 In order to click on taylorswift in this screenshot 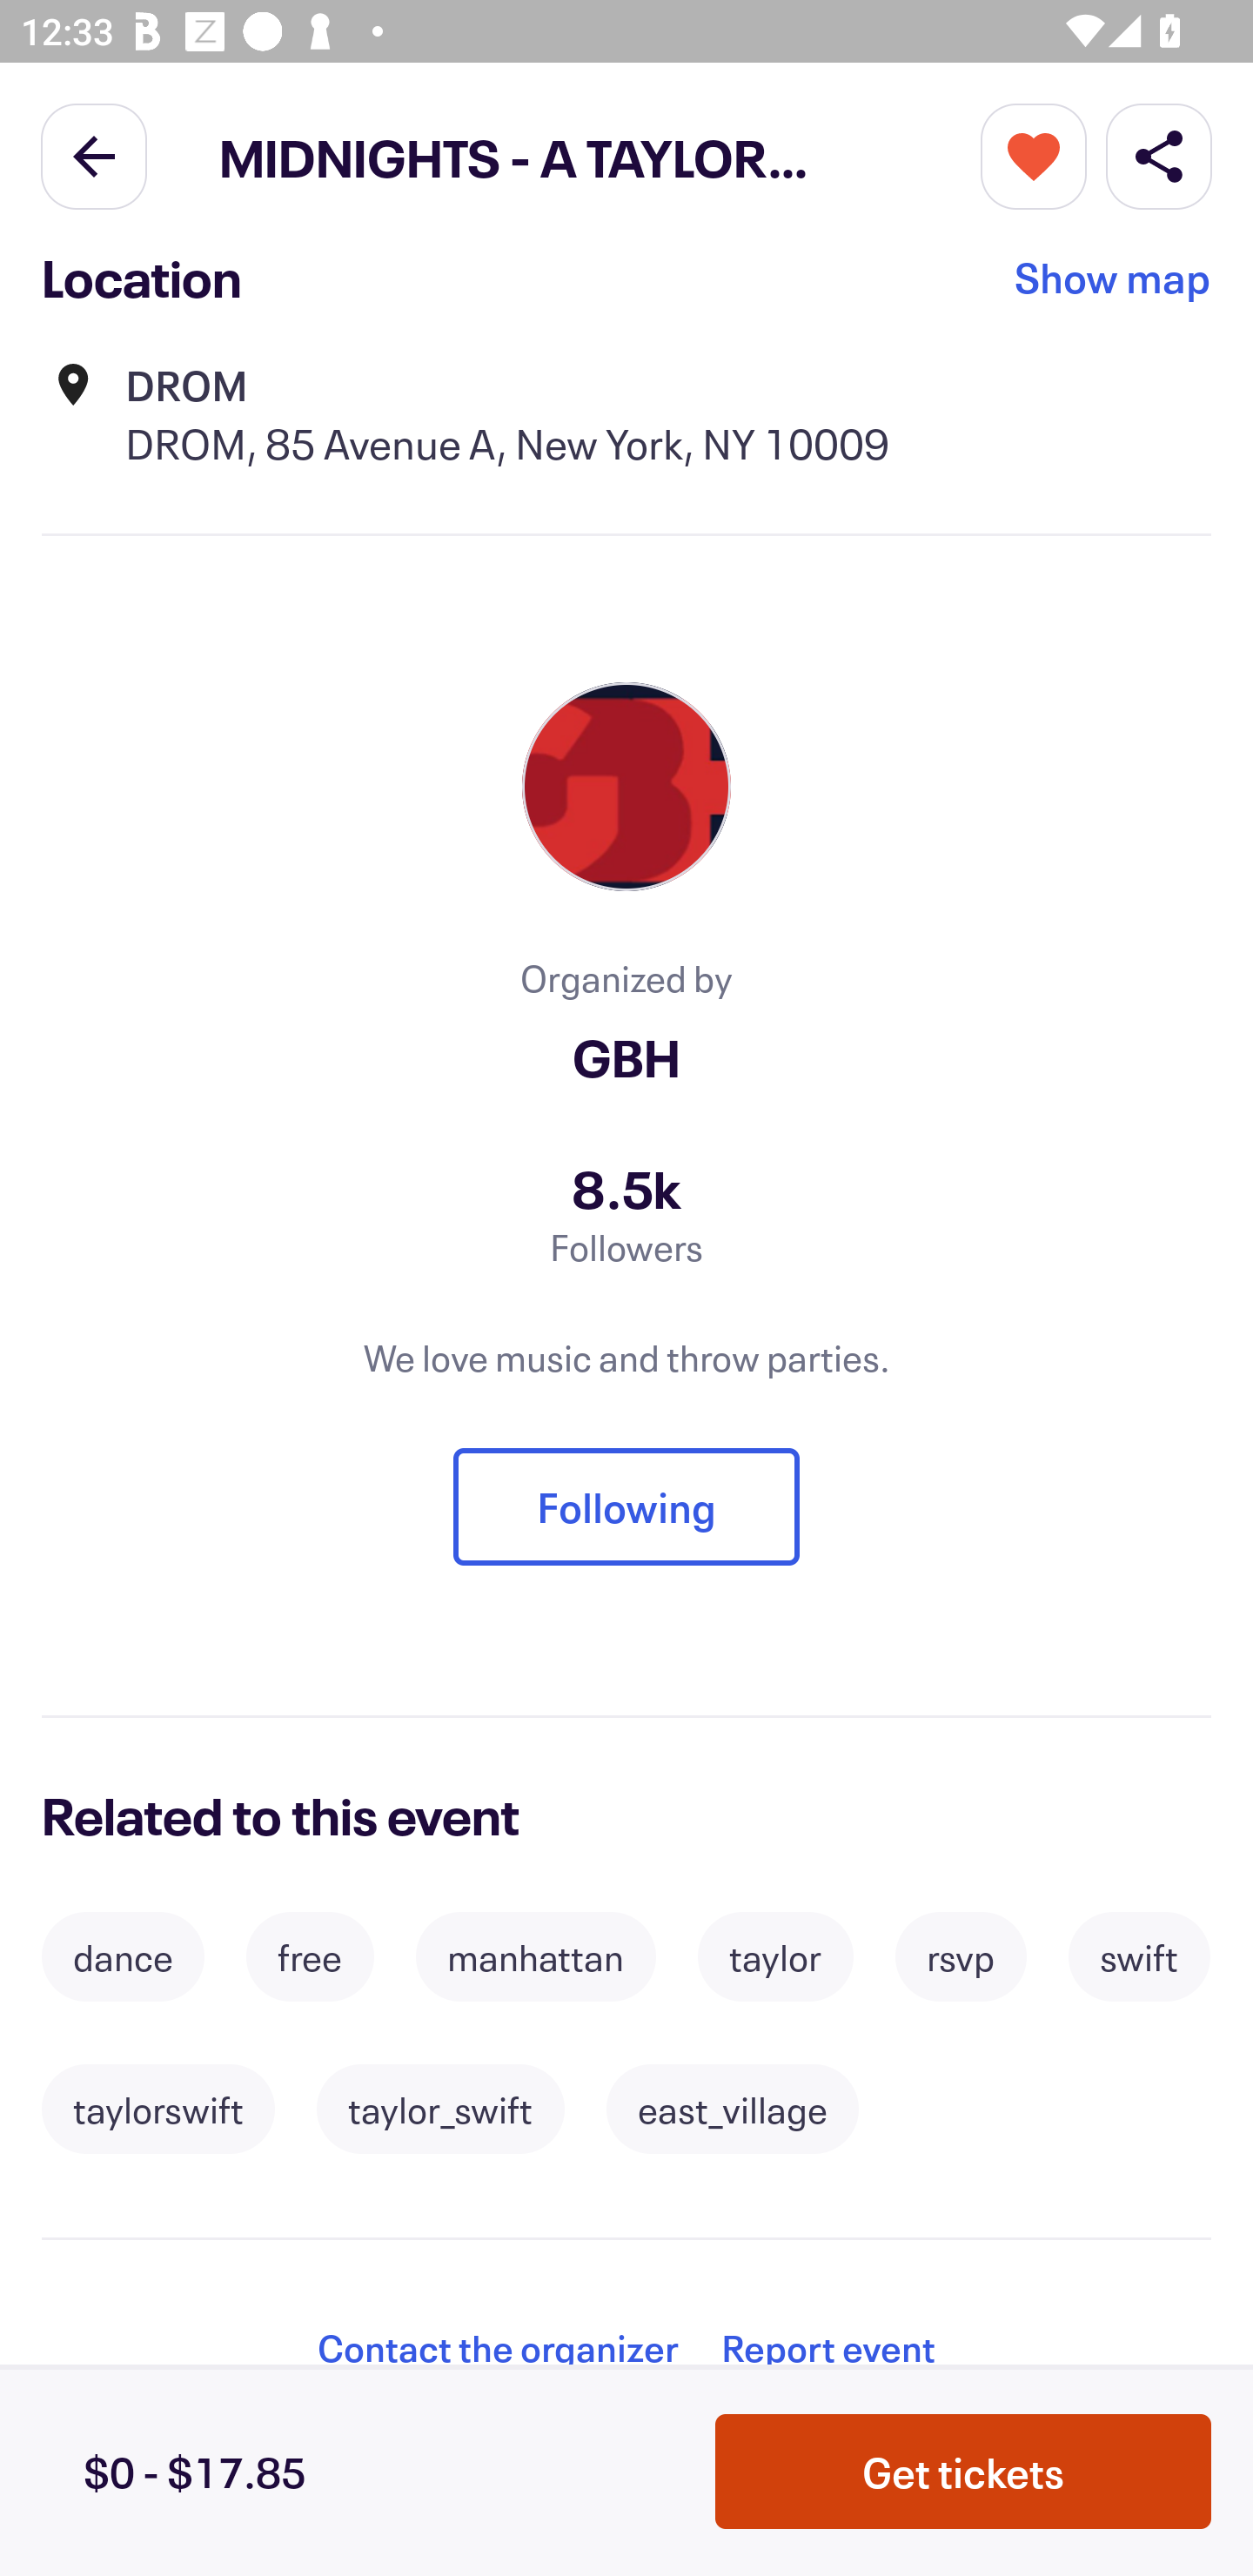, I will do `click(157, 2110)`.